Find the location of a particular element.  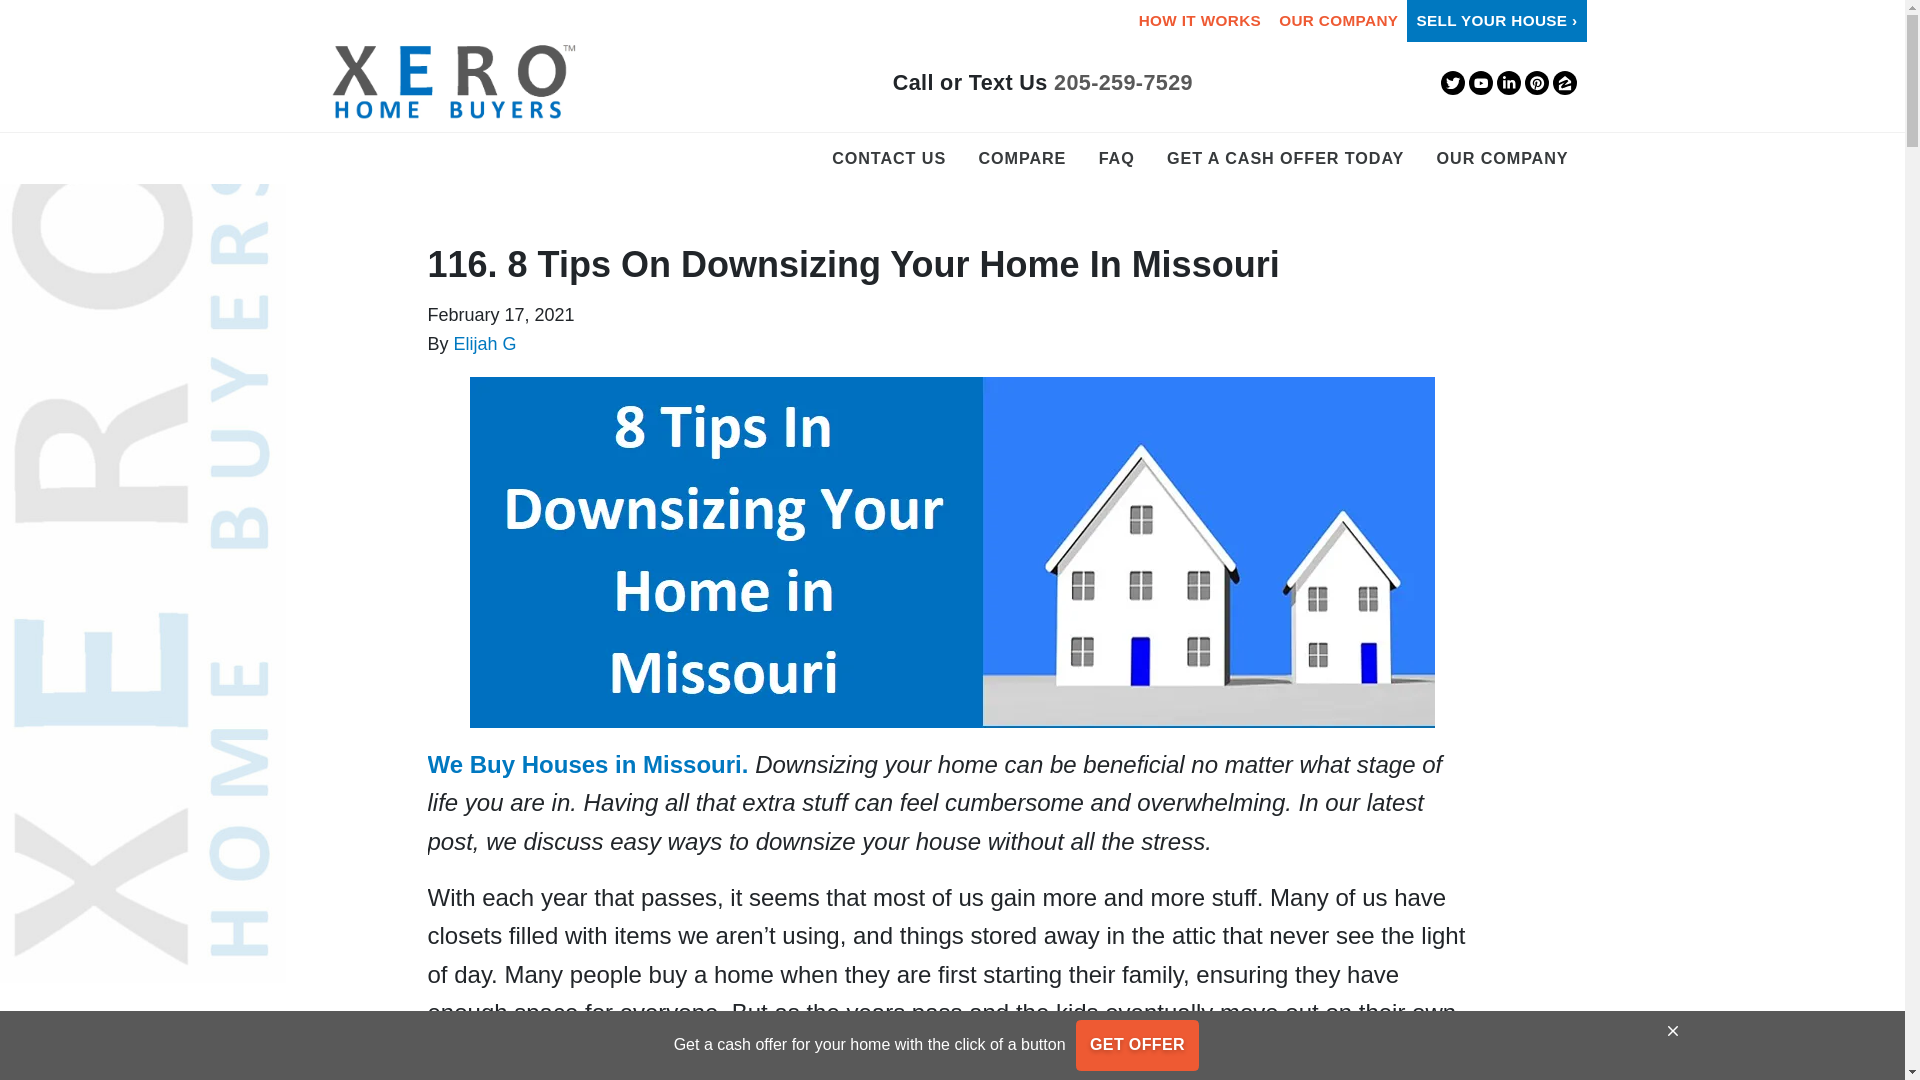

Pinterest is located at coordinates (1536, 83).